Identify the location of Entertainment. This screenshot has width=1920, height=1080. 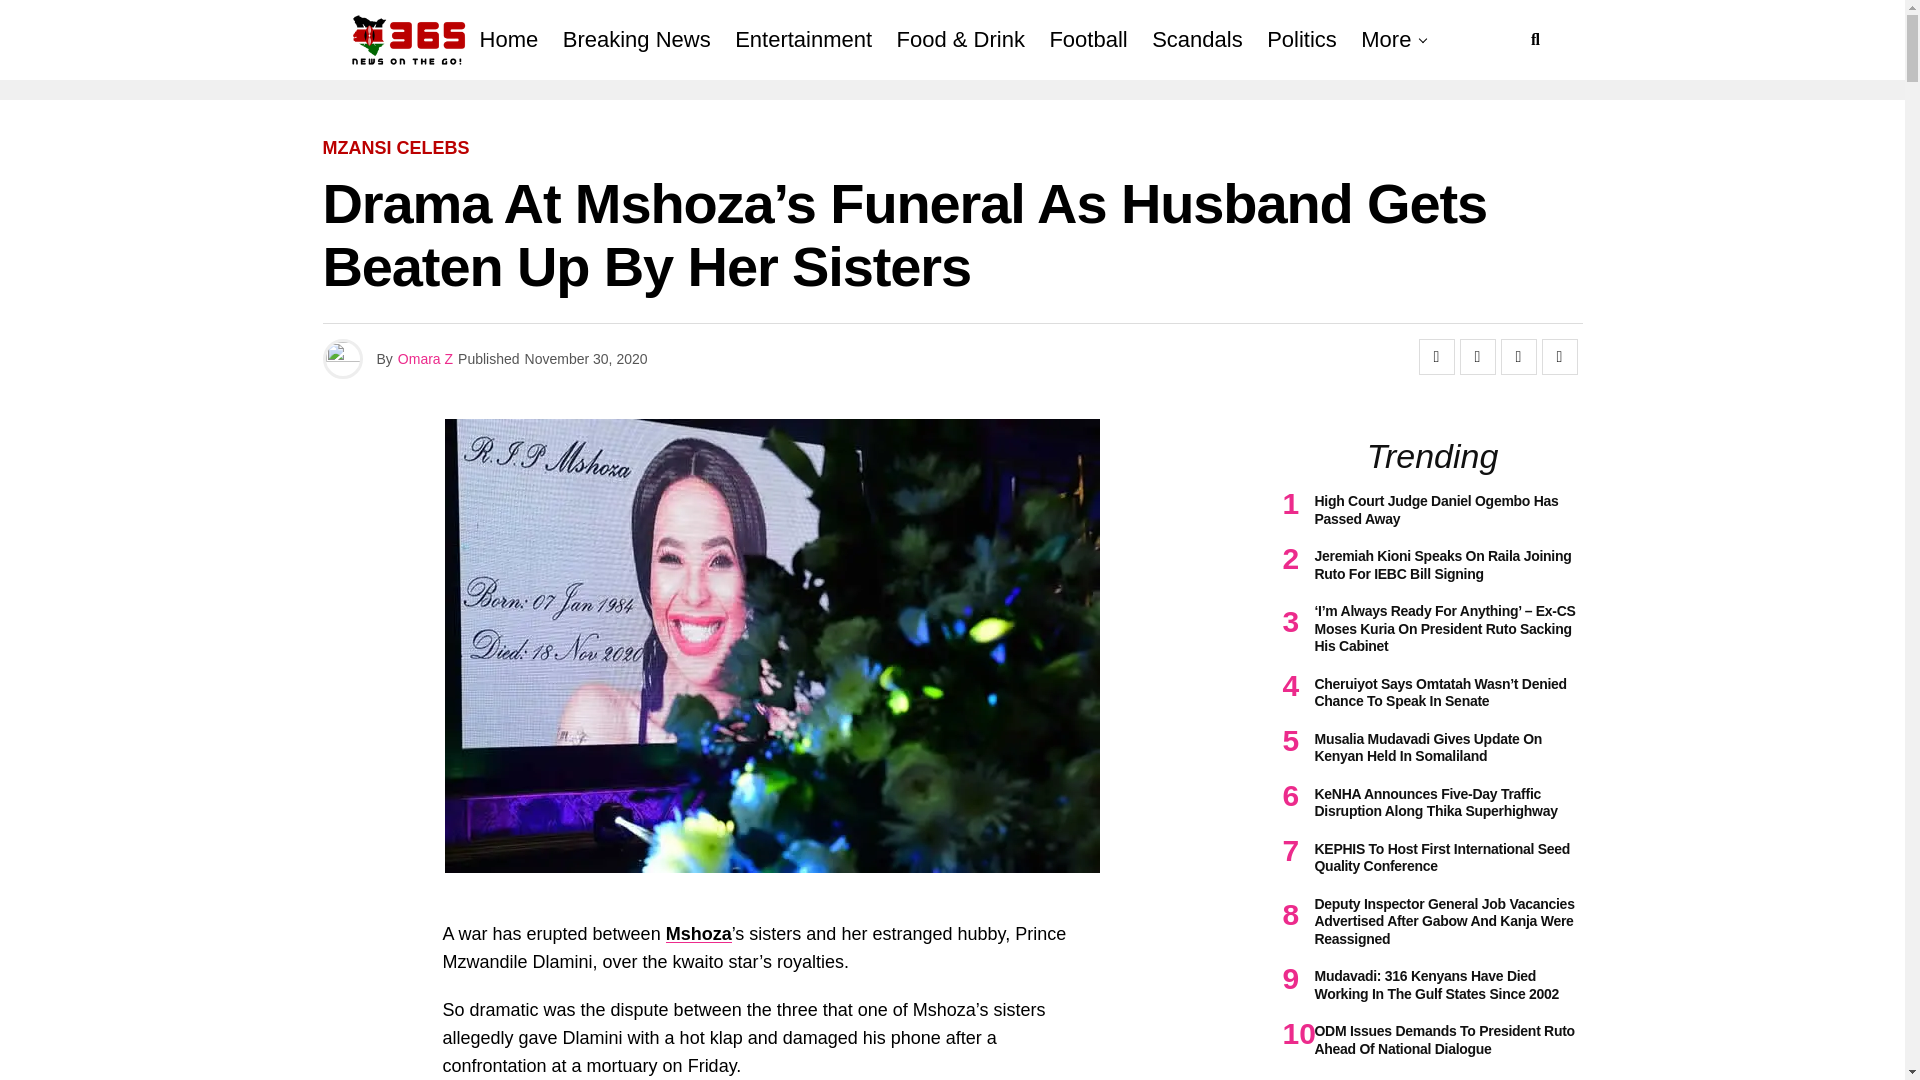
(803, 40).